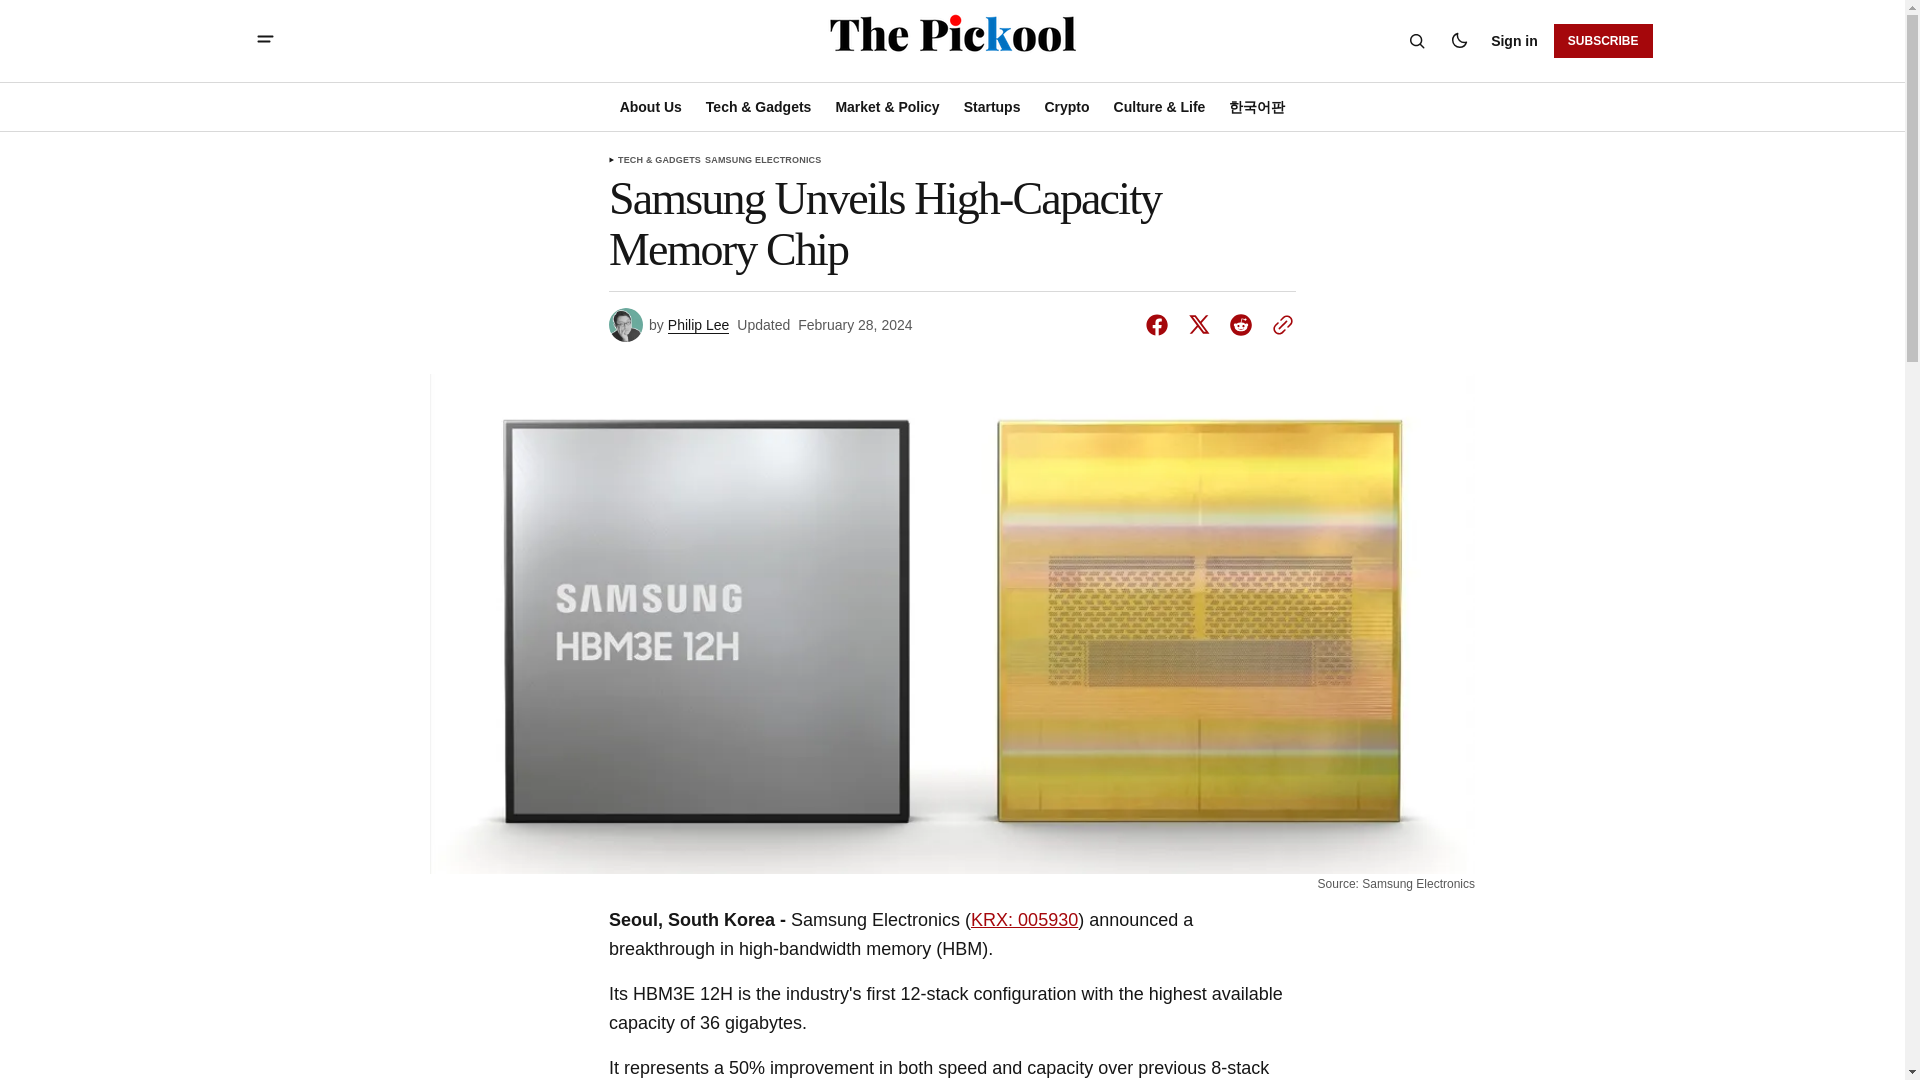 The width and height of the screenshot is (1920, 1080). I want to click on About Us, so click(656, 106).